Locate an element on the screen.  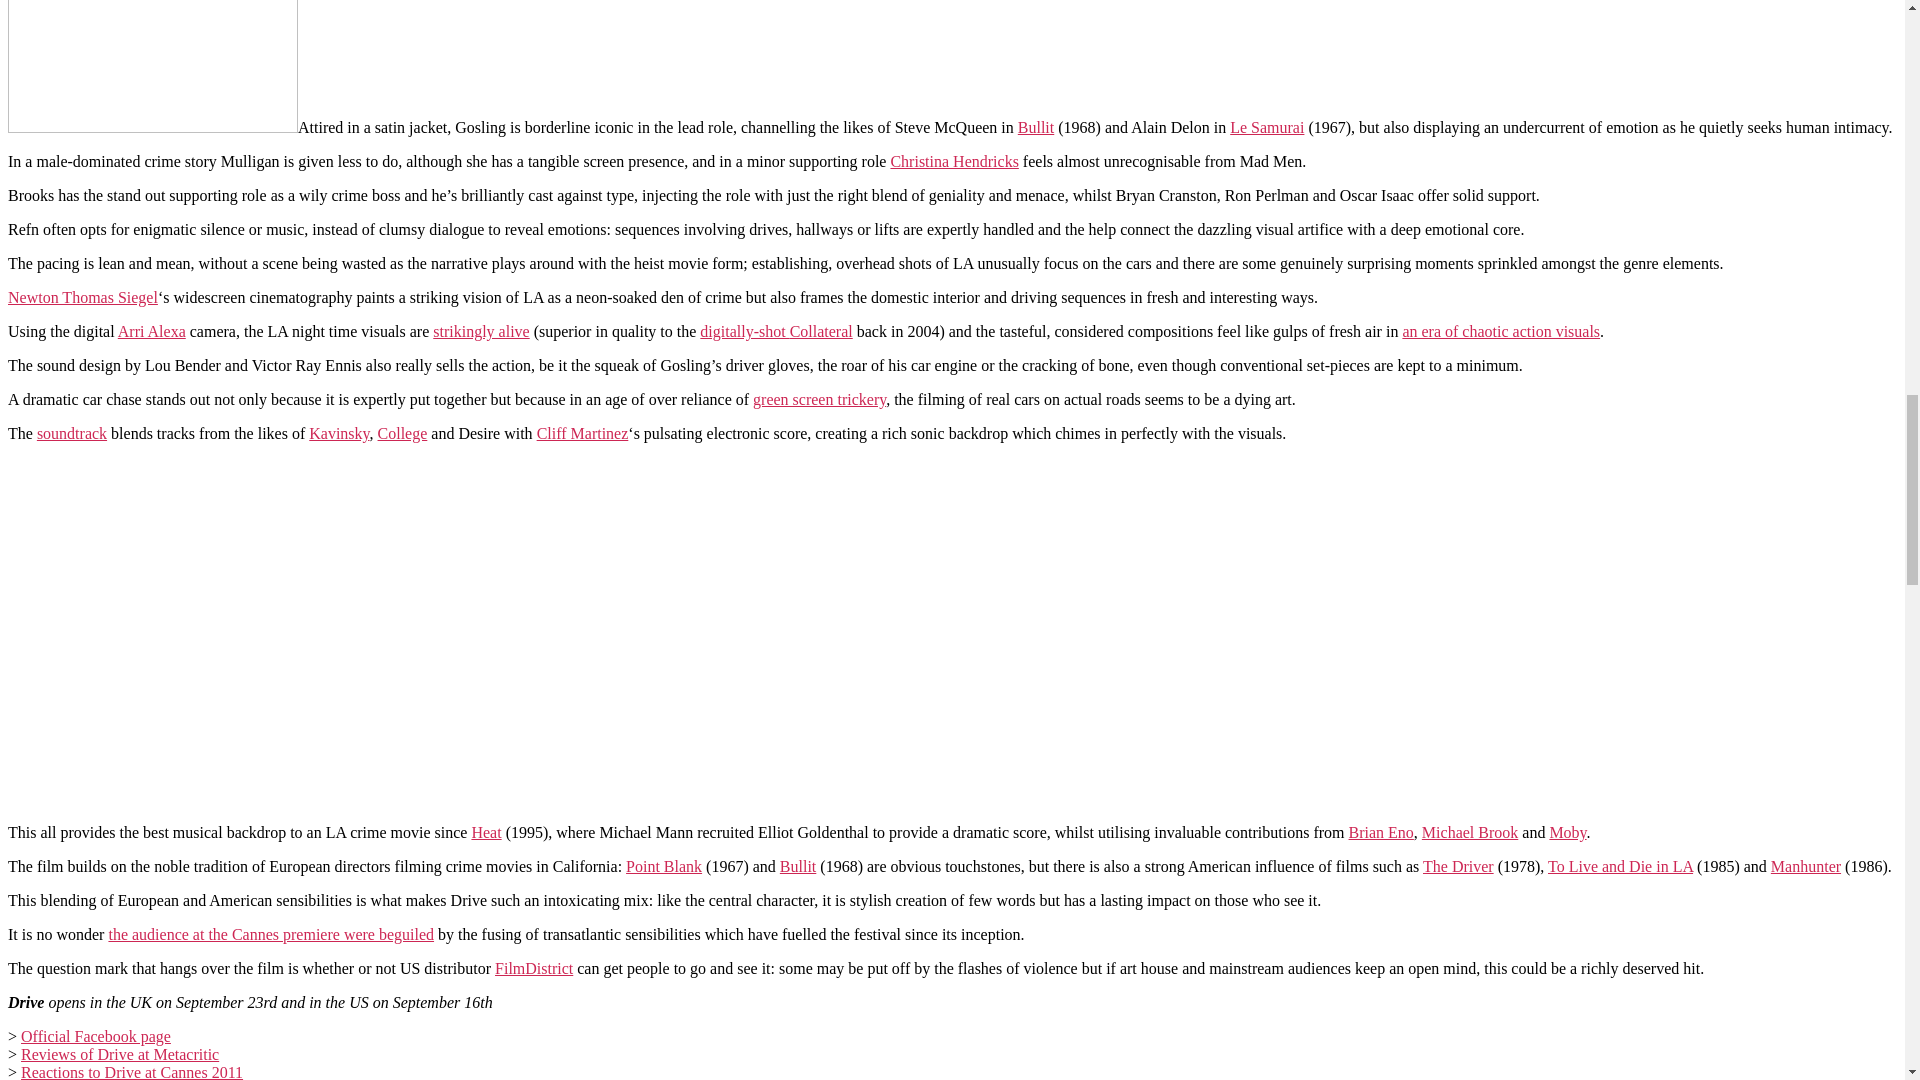
green screen trickery is located at coordinates (818, 399).